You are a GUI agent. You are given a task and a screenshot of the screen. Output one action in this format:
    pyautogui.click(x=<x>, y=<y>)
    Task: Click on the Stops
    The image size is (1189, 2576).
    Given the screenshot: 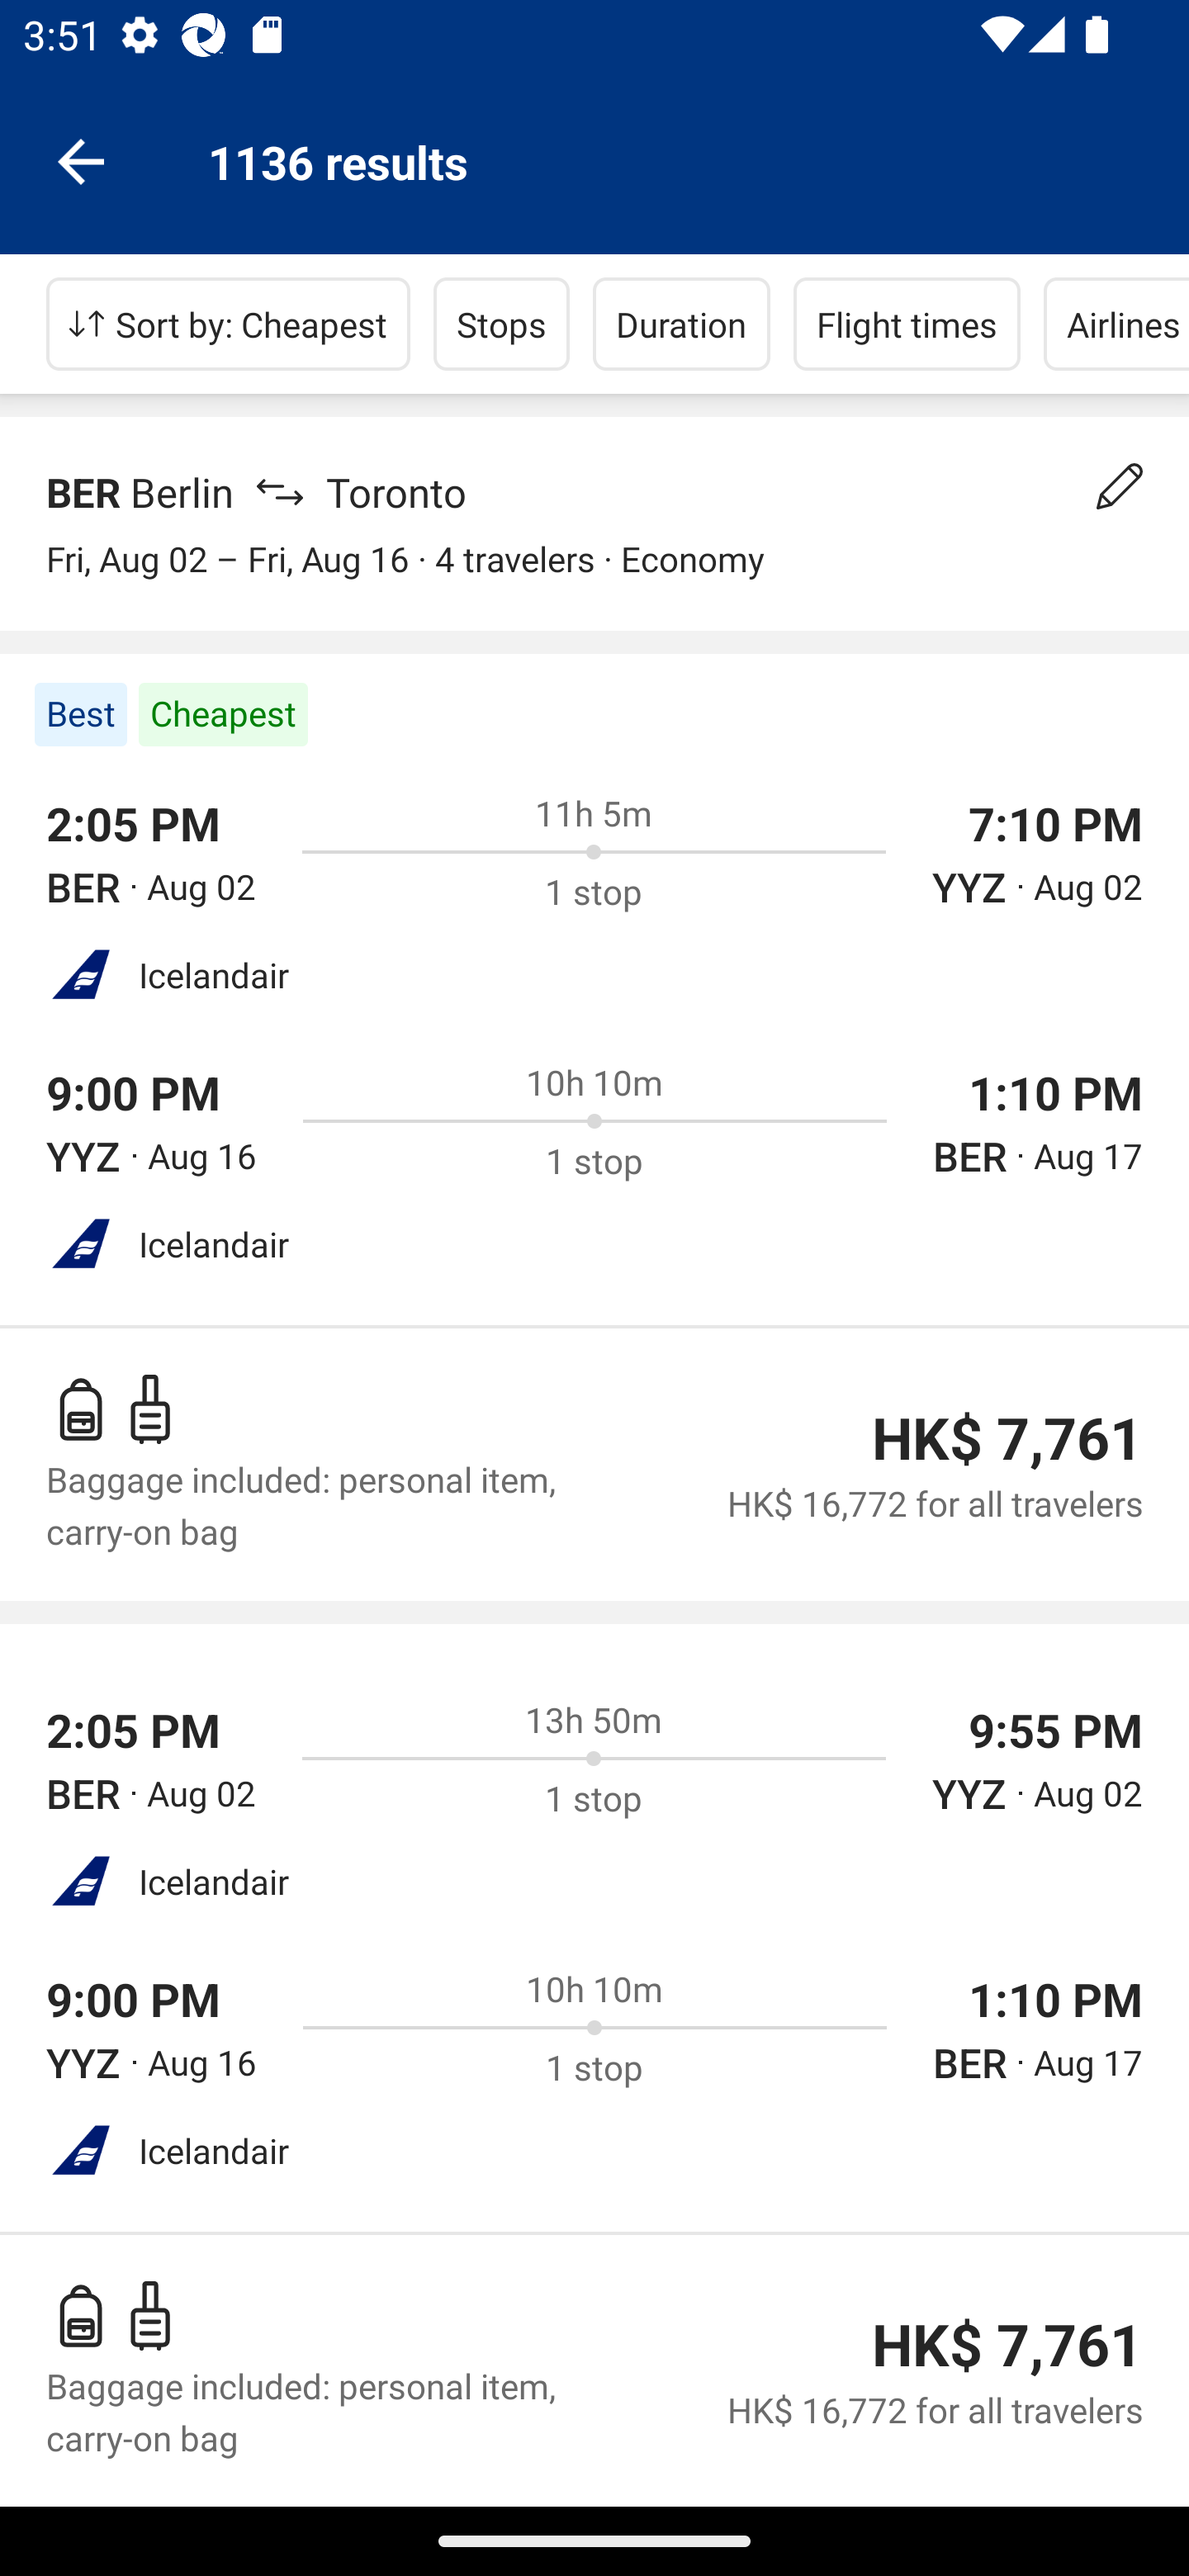 What is the action you would take?
    pyautogui.click(x=501, y=324)
    